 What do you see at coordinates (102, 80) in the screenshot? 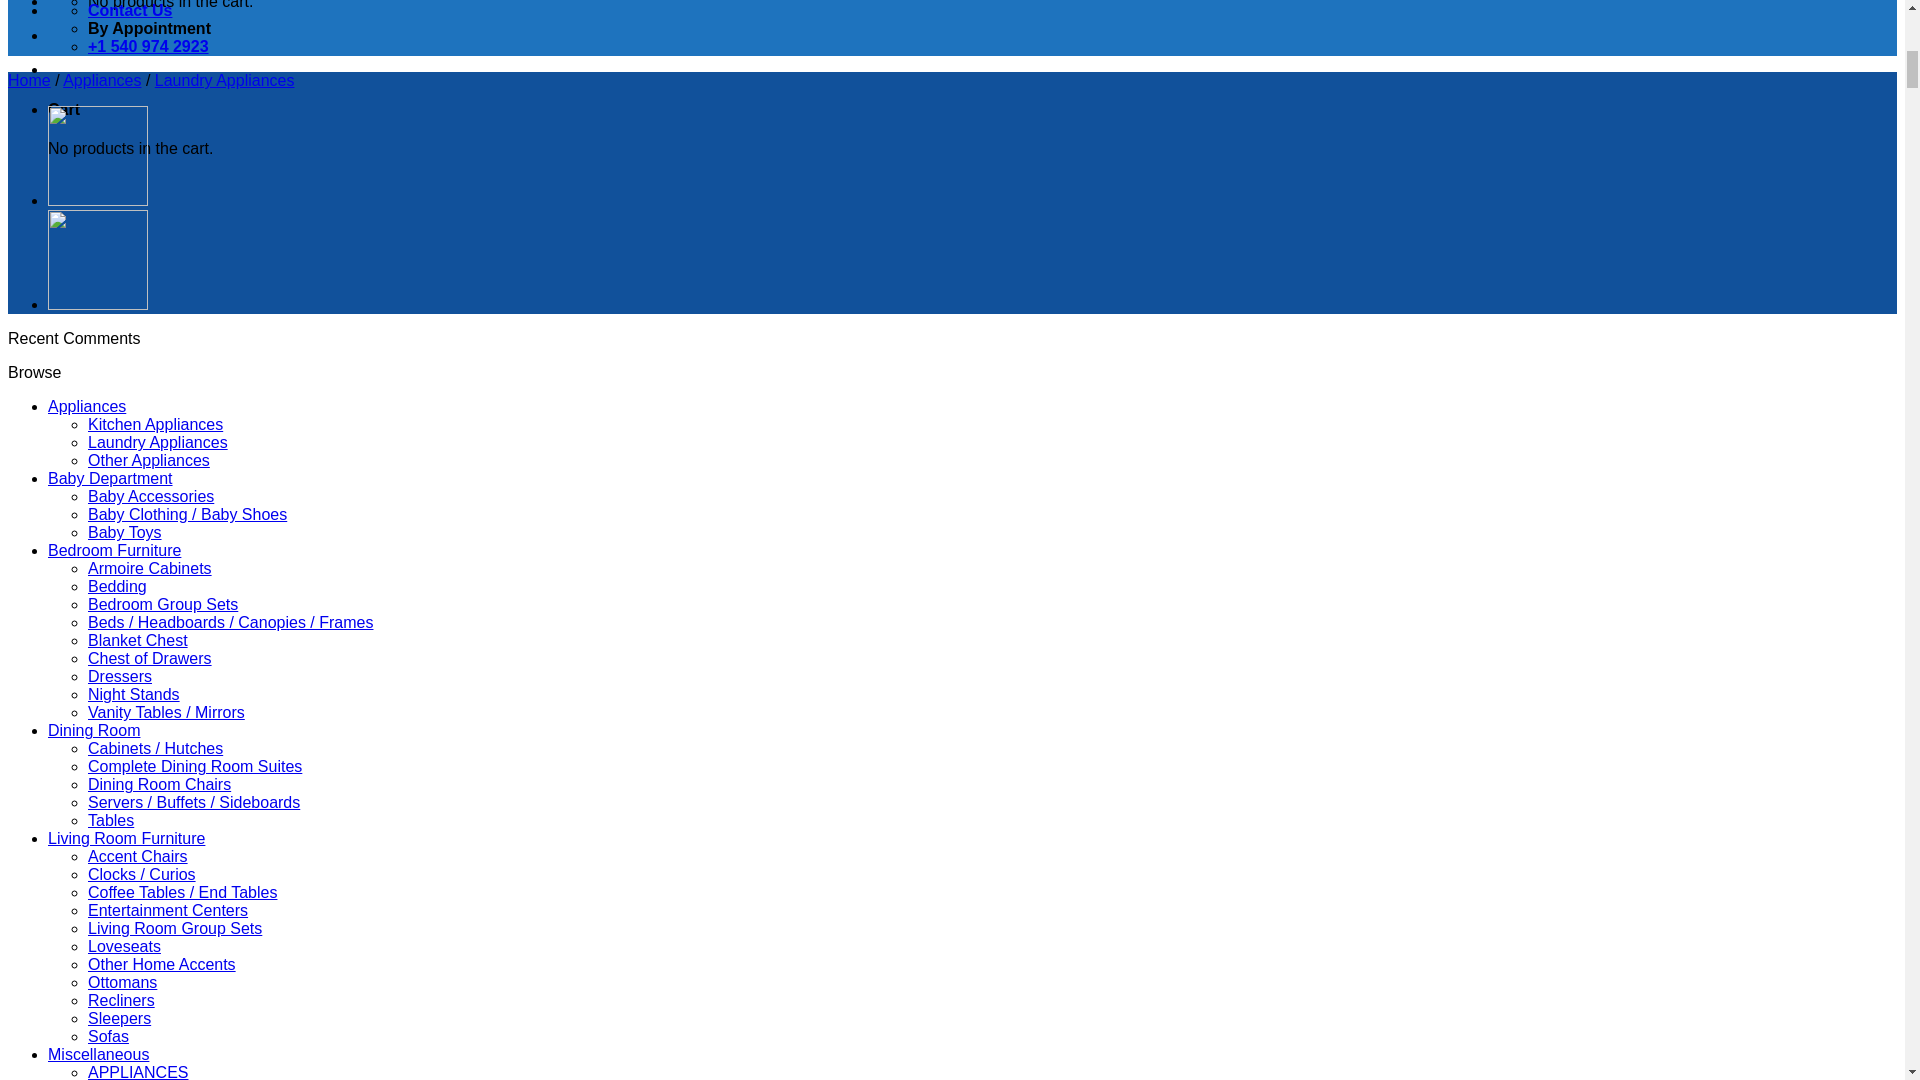
I see `Appliances` at bounding box center [102, 80].